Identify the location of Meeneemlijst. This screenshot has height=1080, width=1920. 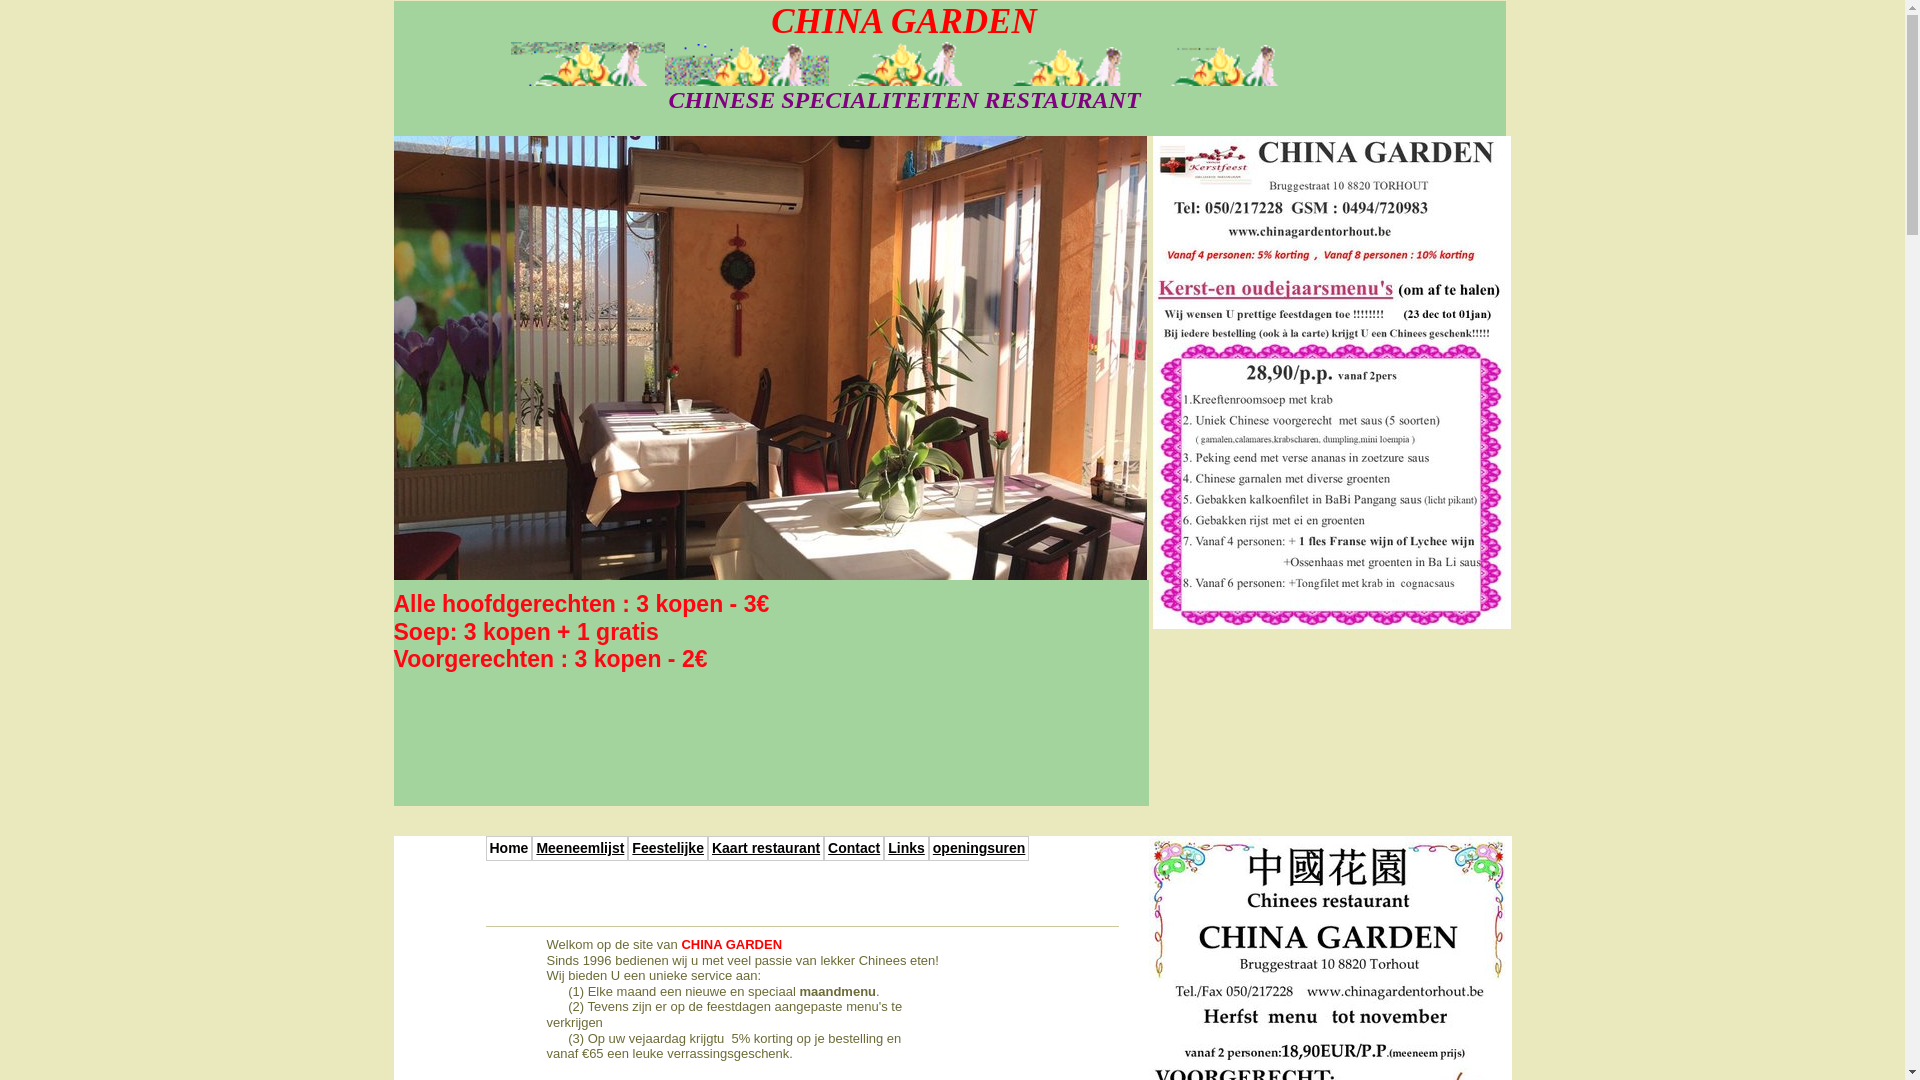
(580, 848).